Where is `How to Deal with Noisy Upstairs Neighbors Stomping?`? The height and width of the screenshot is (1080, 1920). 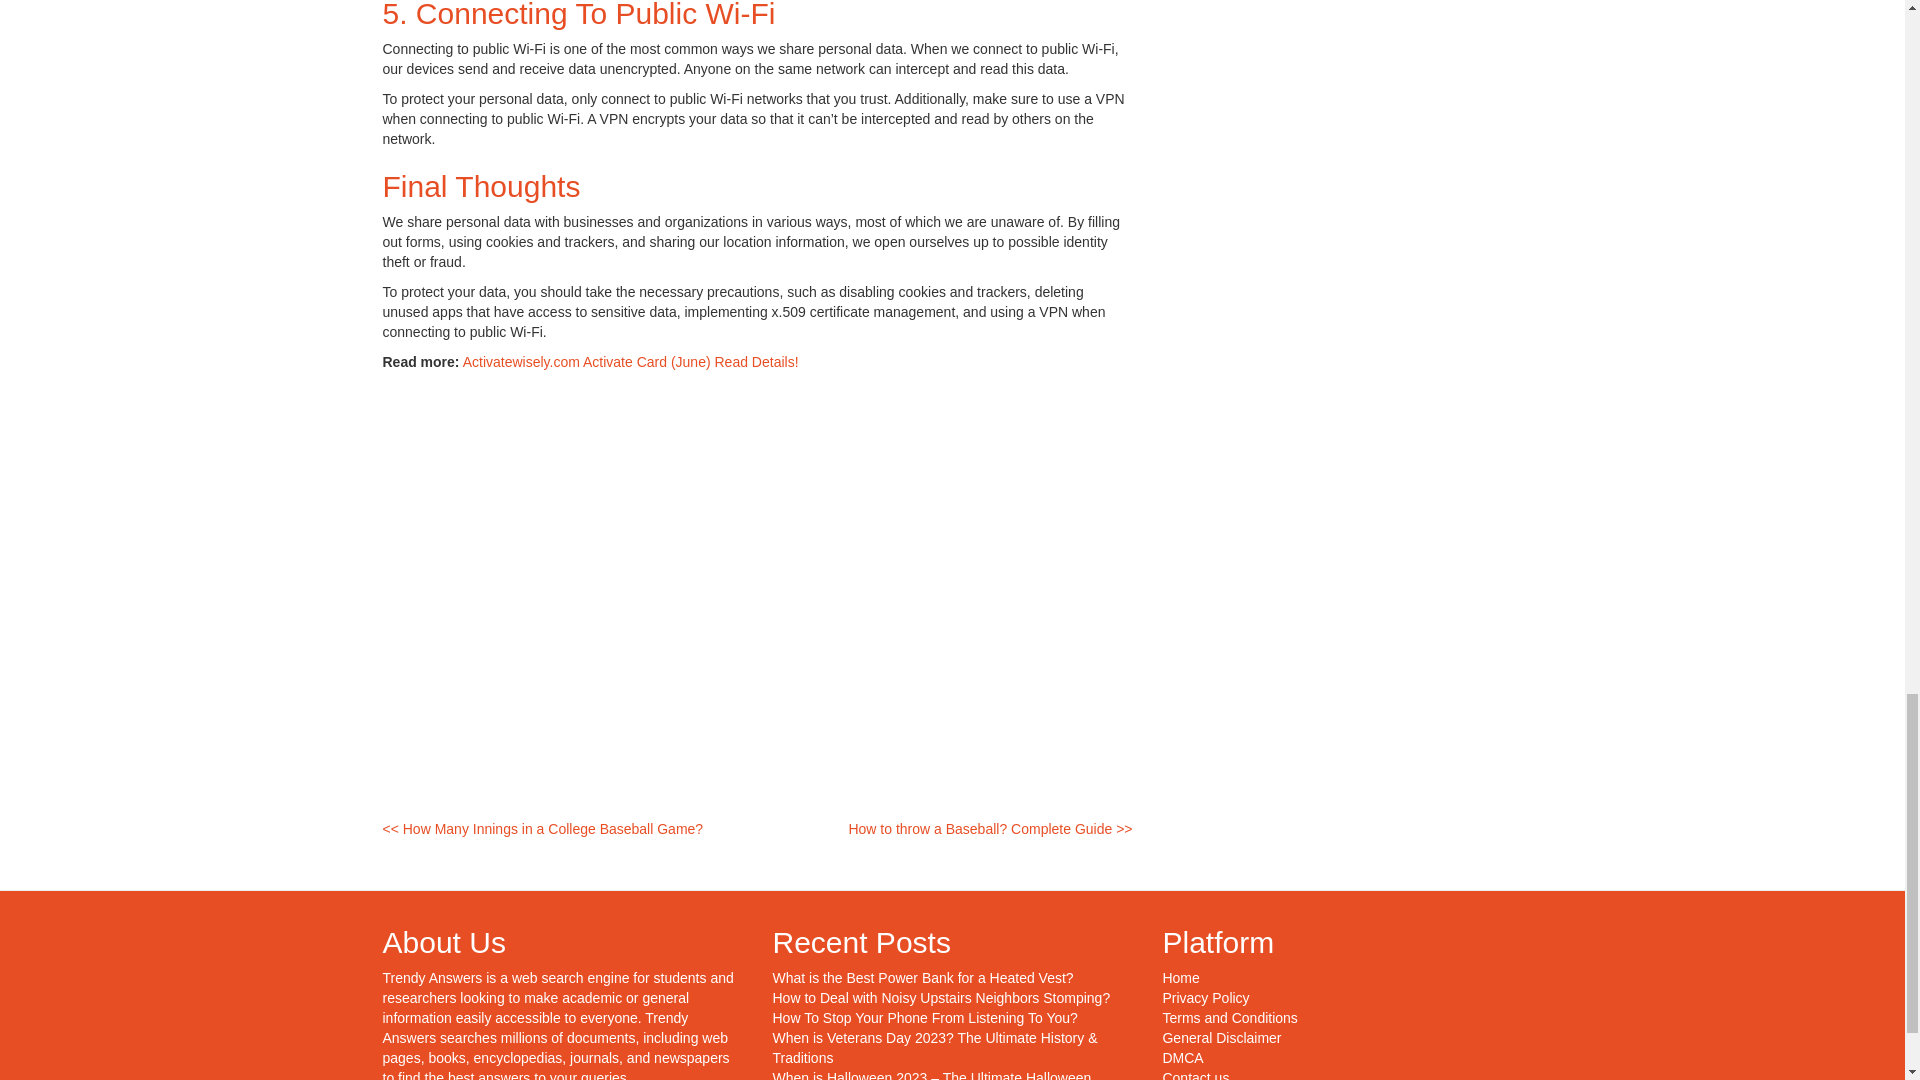 How to Deal with Noisy Upstairs Neighbors Stomping? is located at coordinates (940, 998).